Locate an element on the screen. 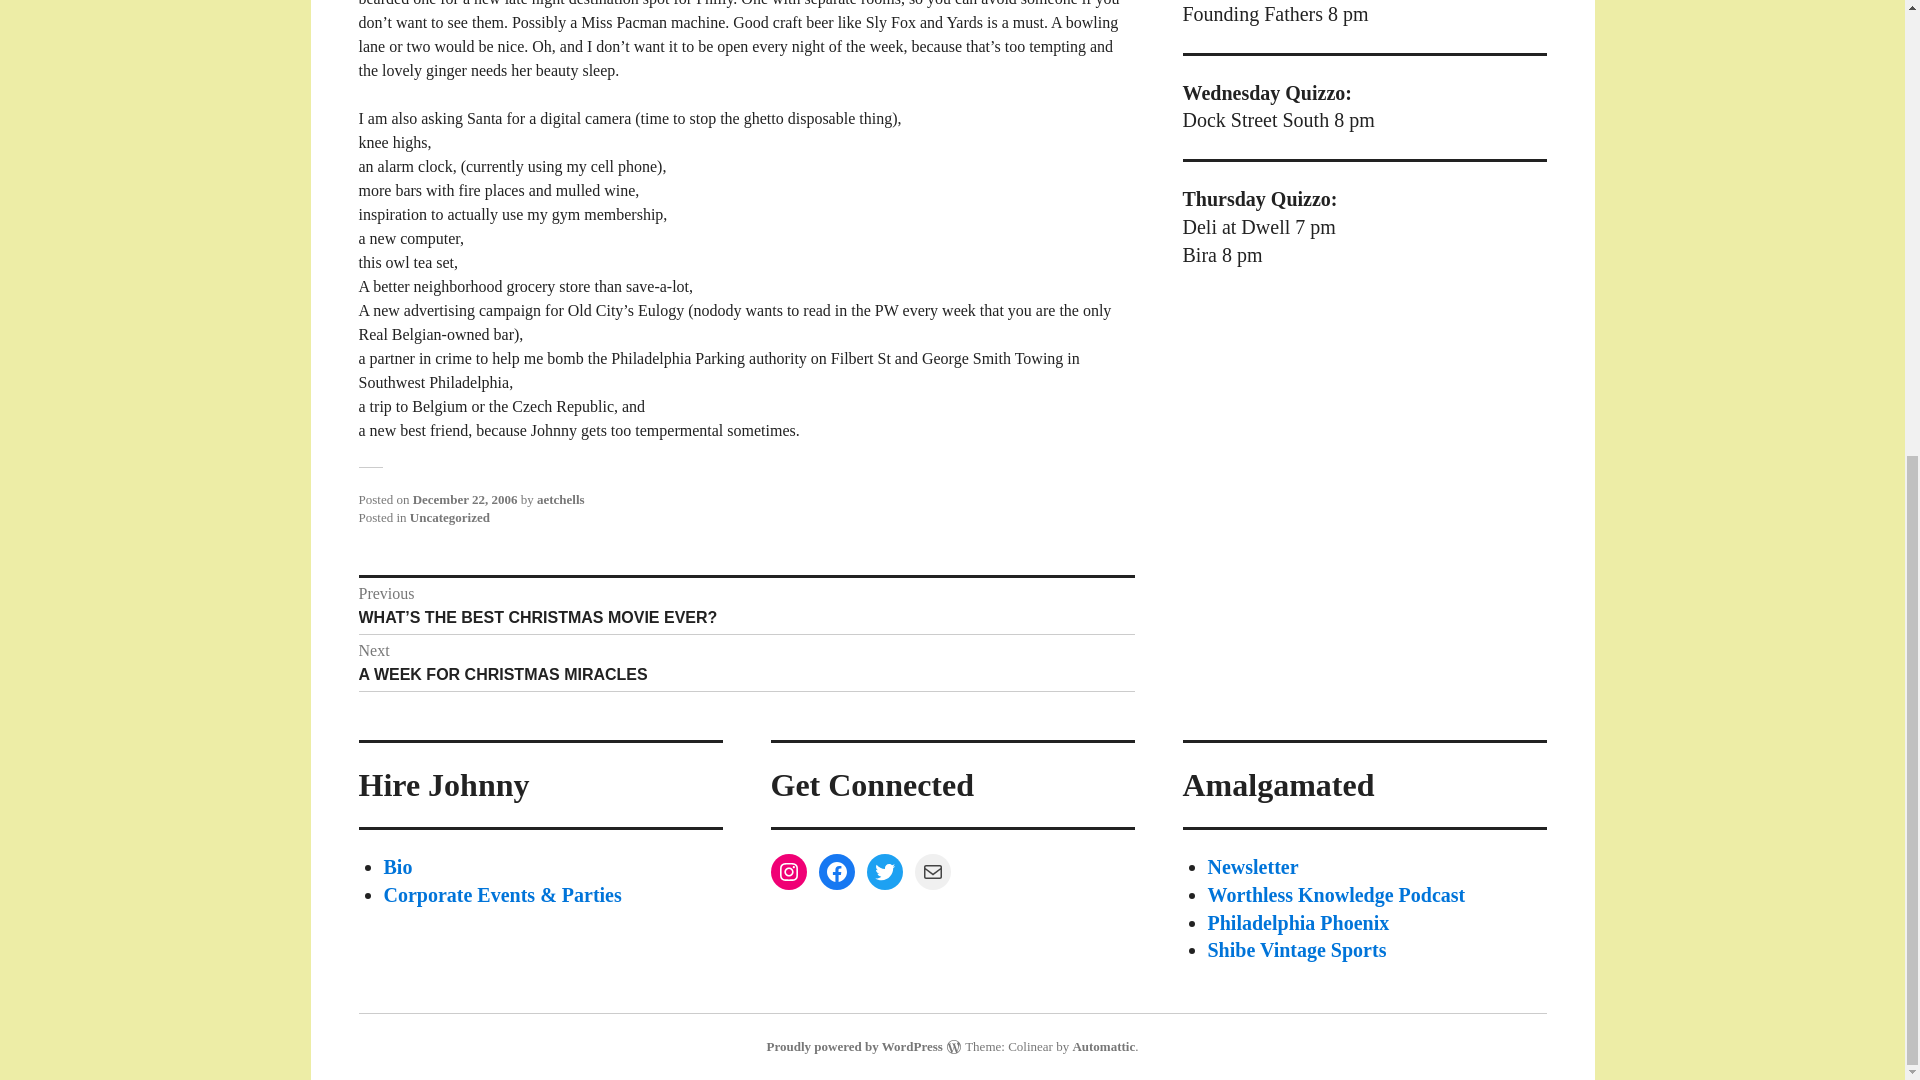 This screenshot has width=1920, height=1080. Automattic is located at coordinates (1102, 1046).